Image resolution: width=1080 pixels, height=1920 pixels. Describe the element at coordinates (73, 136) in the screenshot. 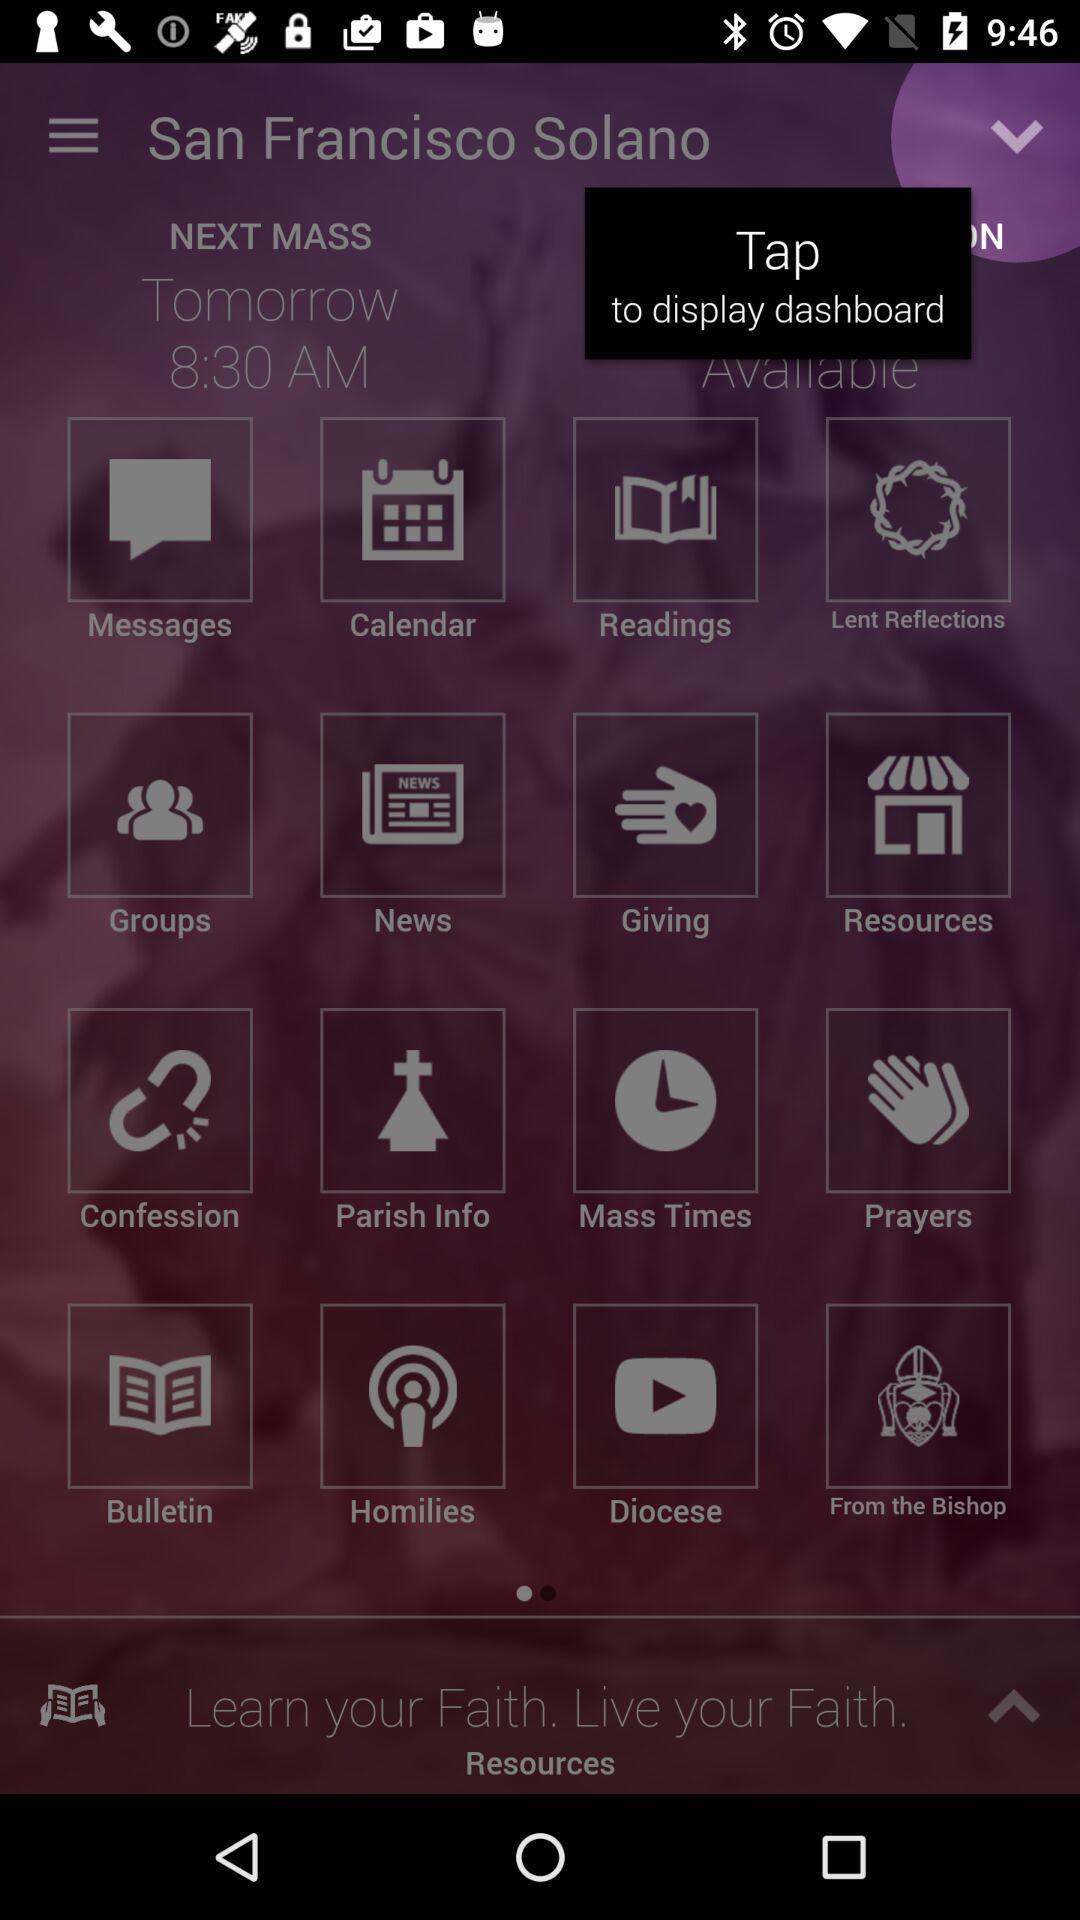

I see `press the icon above the next mass item` at that location.